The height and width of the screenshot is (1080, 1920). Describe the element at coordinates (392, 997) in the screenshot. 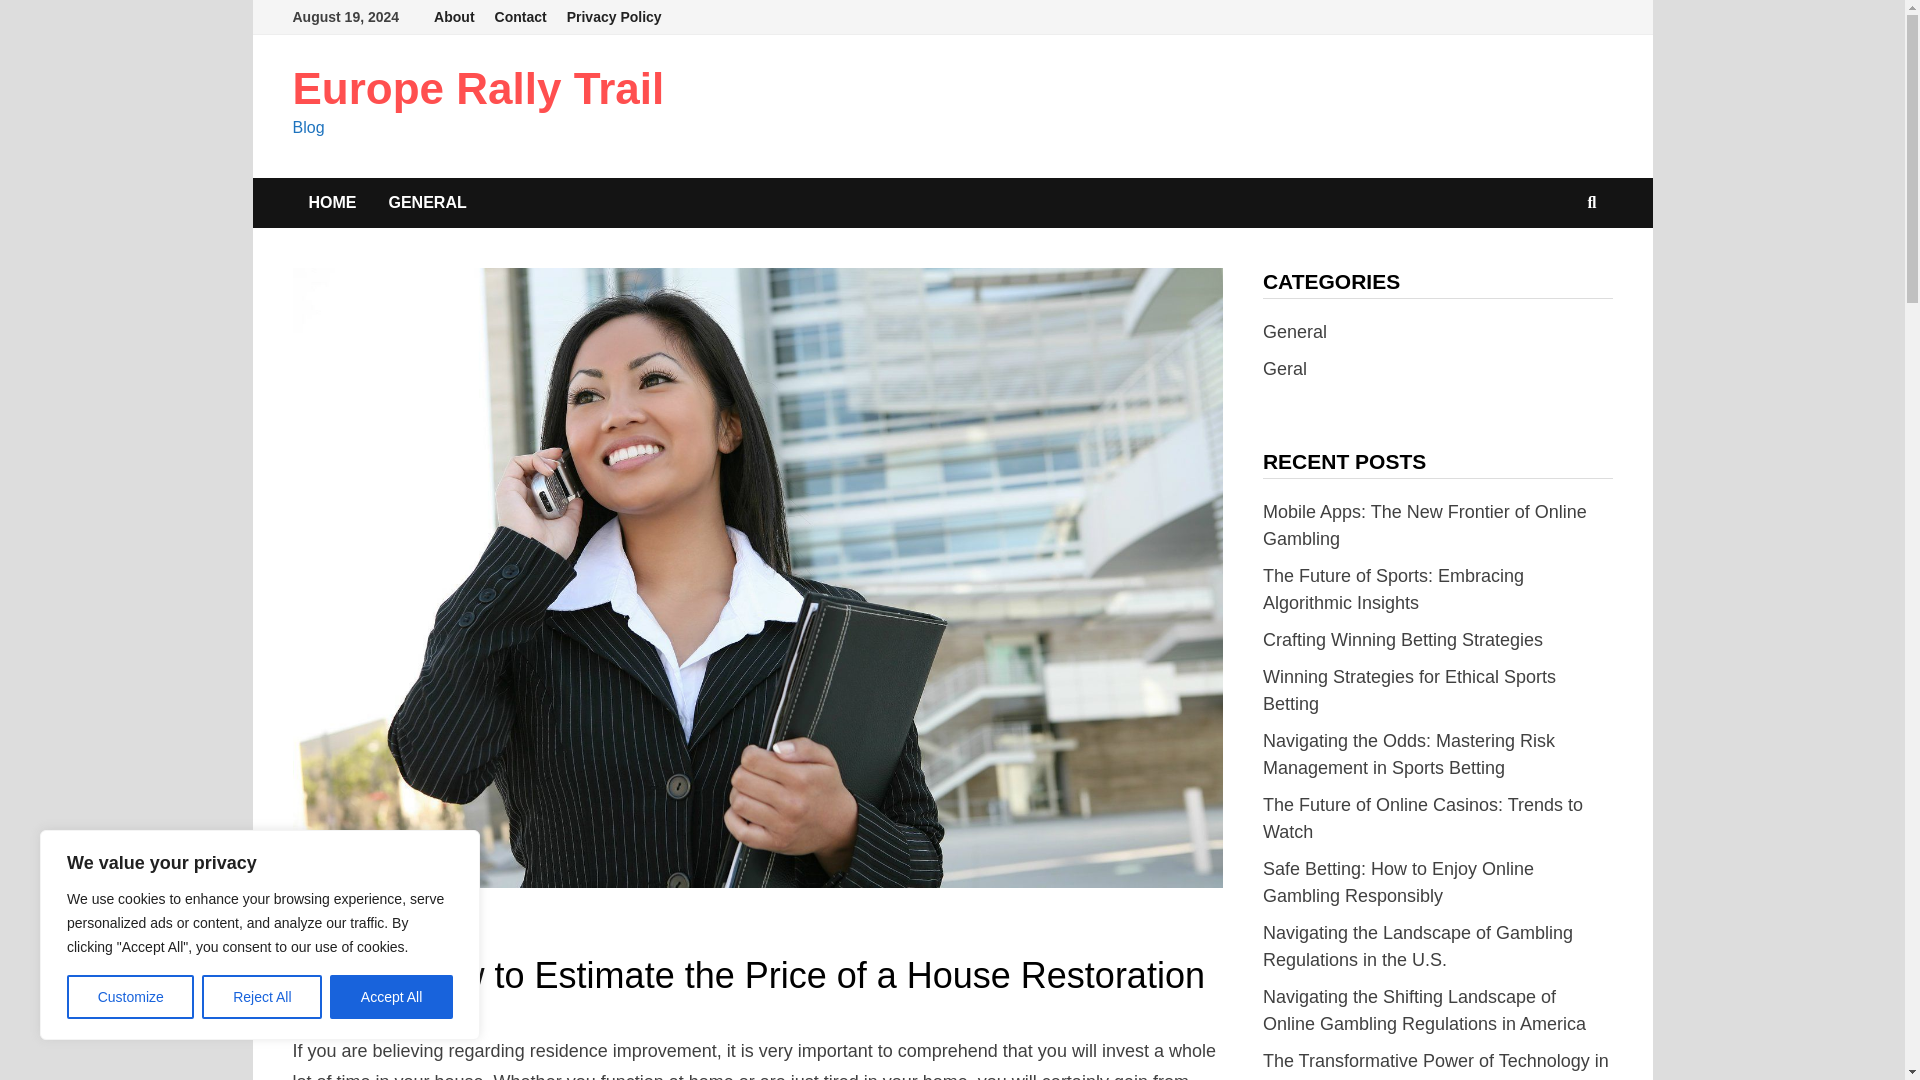

I see `Accept All` at that location.